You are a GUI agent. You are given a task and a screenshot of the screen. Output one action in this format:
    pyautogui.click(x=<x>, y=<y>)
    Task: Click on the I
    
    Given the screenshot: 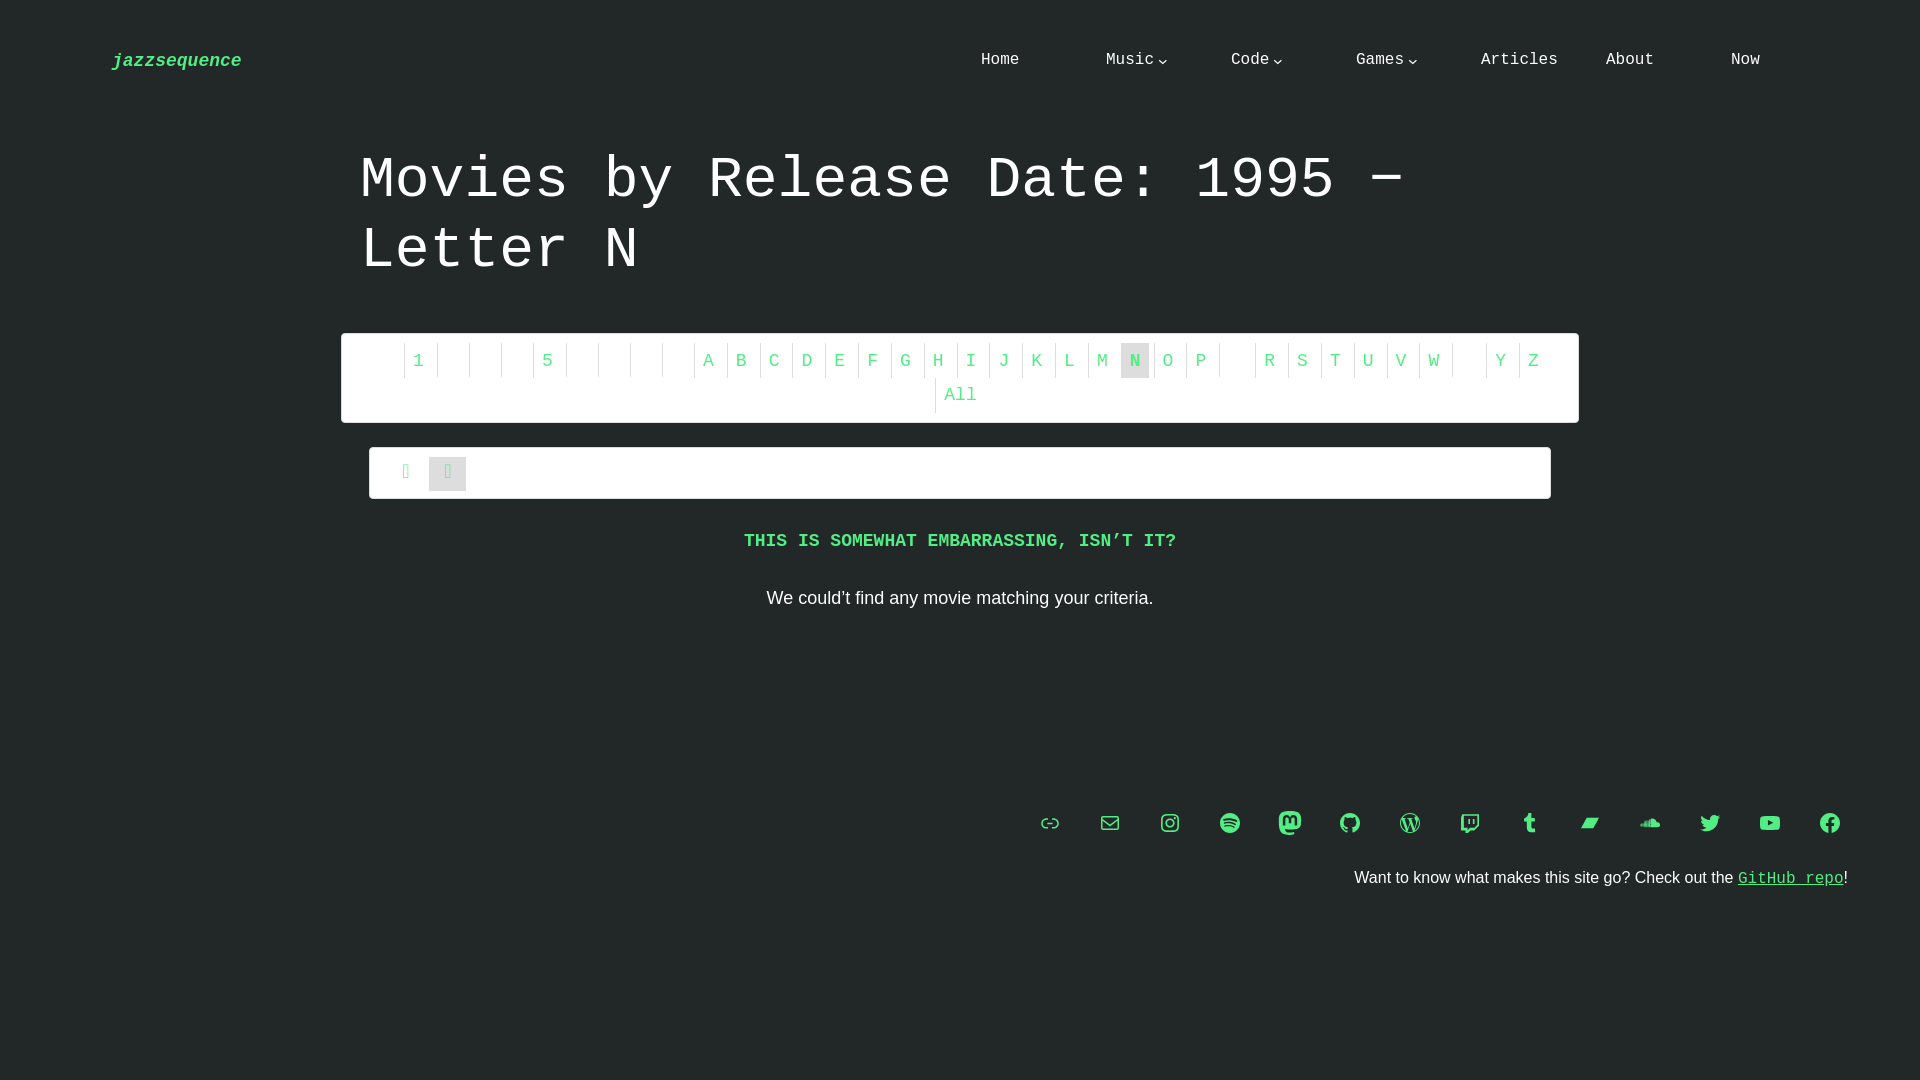 What is the action you would take?
    pyautogui.click(x=971, y=361)
    